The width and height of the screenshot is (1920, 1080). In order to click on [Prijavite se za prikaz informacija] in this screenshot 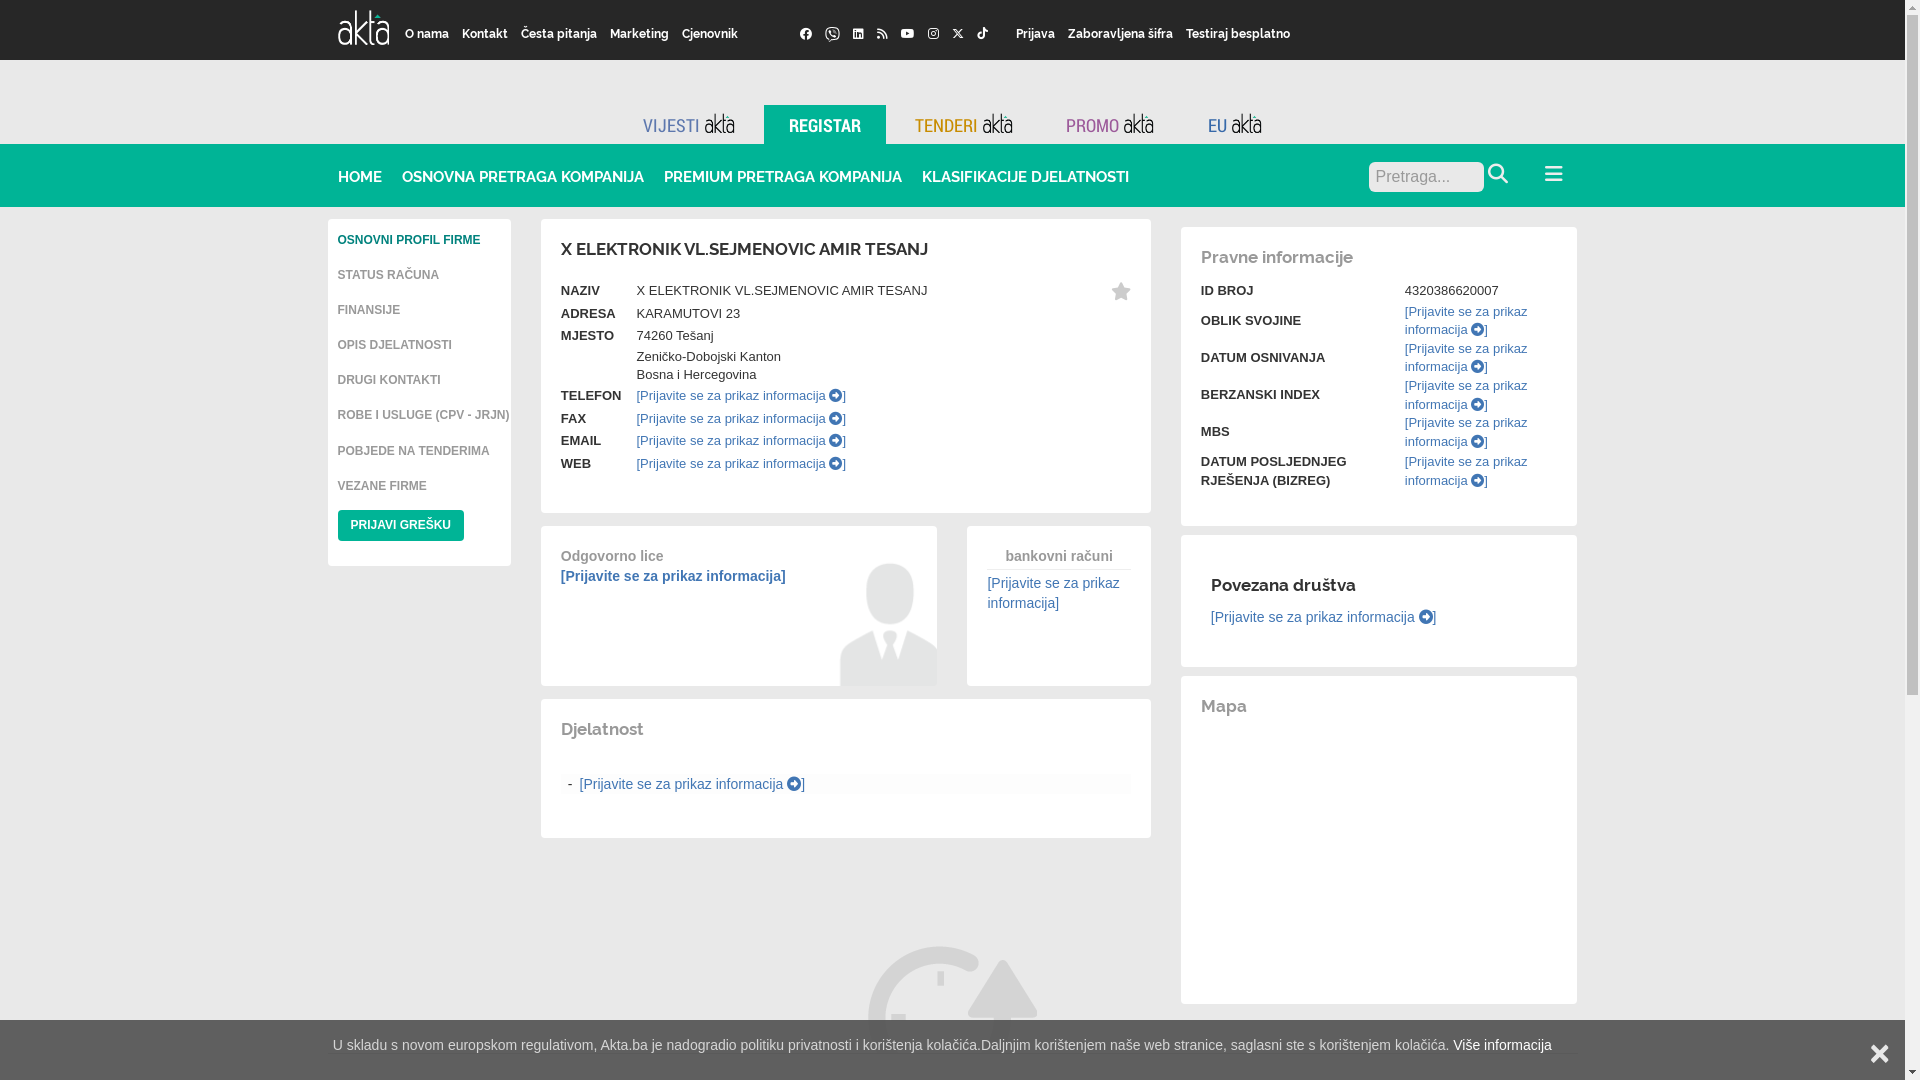, I will do `click(674, 576)`.